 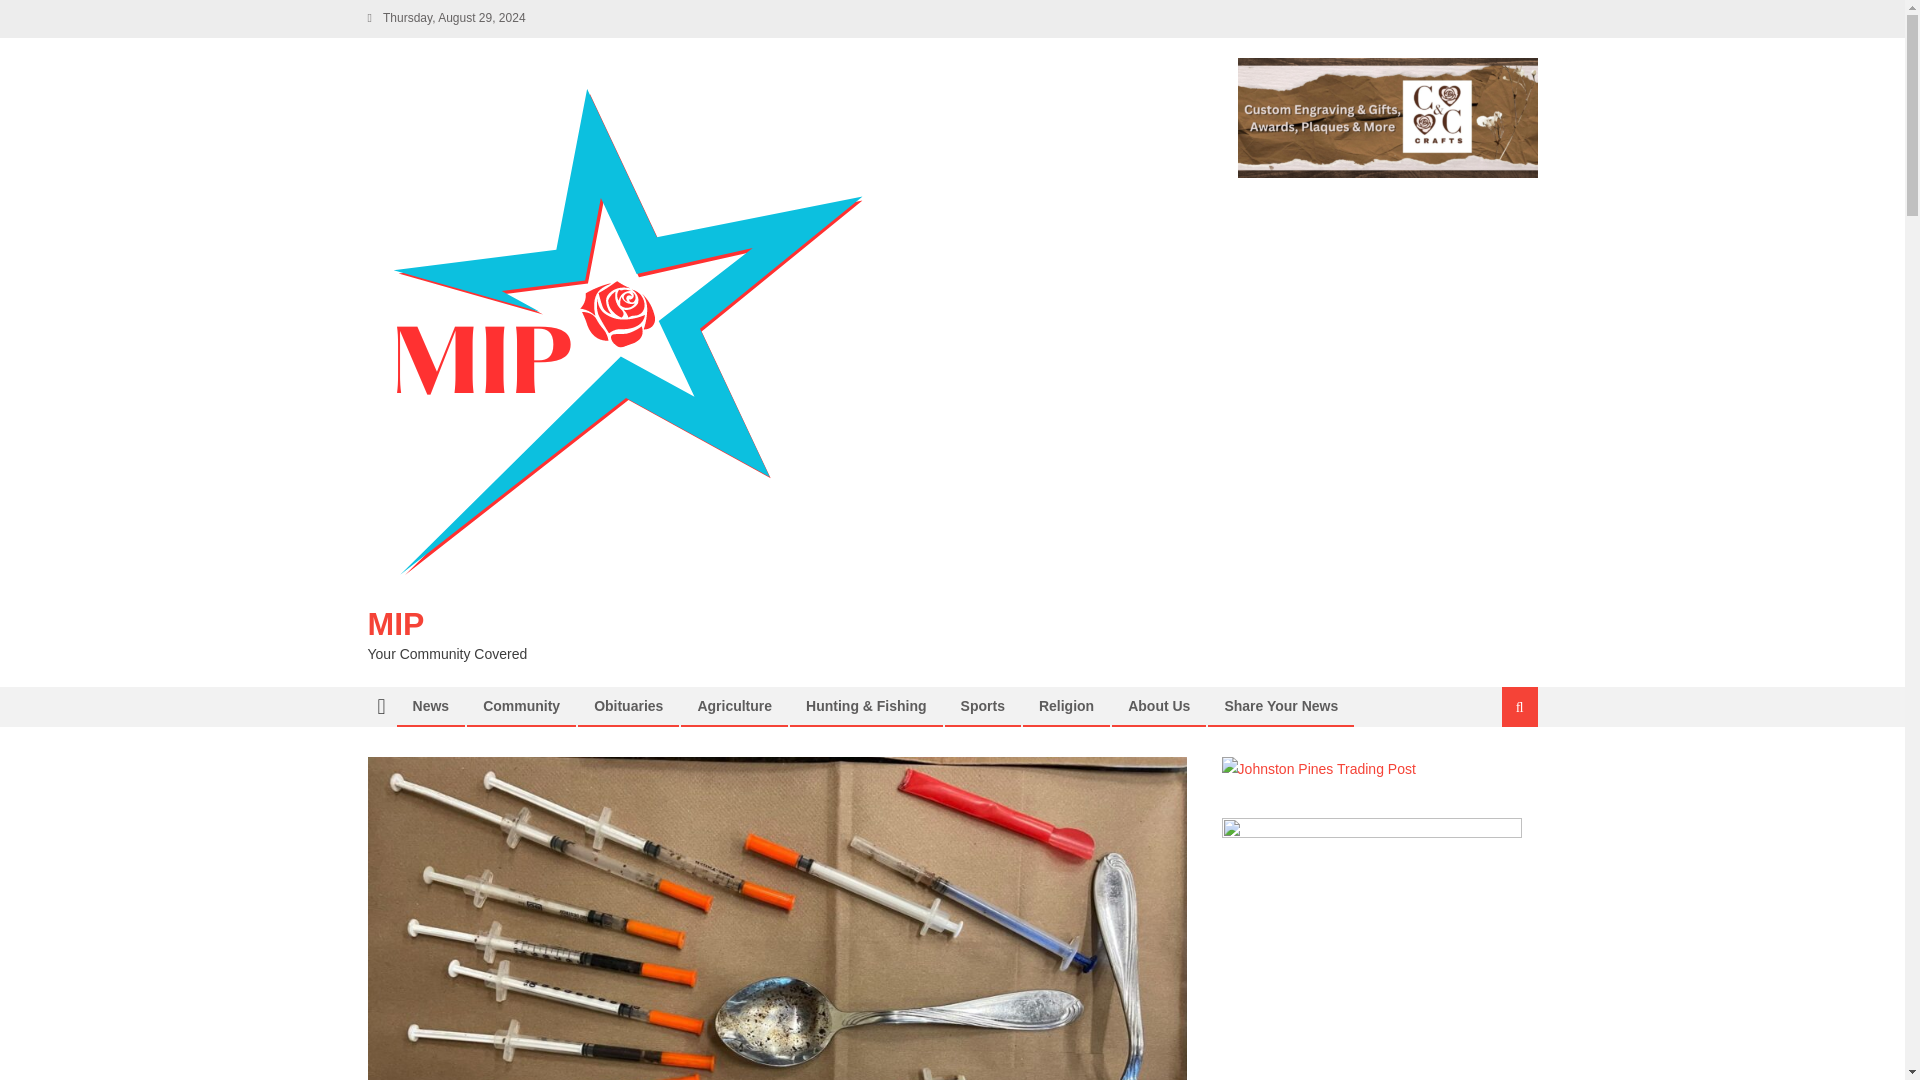 What do you see at coordinates (396, 623) in the screenshot?
I see `MIP` at bounding box center [396, 623].